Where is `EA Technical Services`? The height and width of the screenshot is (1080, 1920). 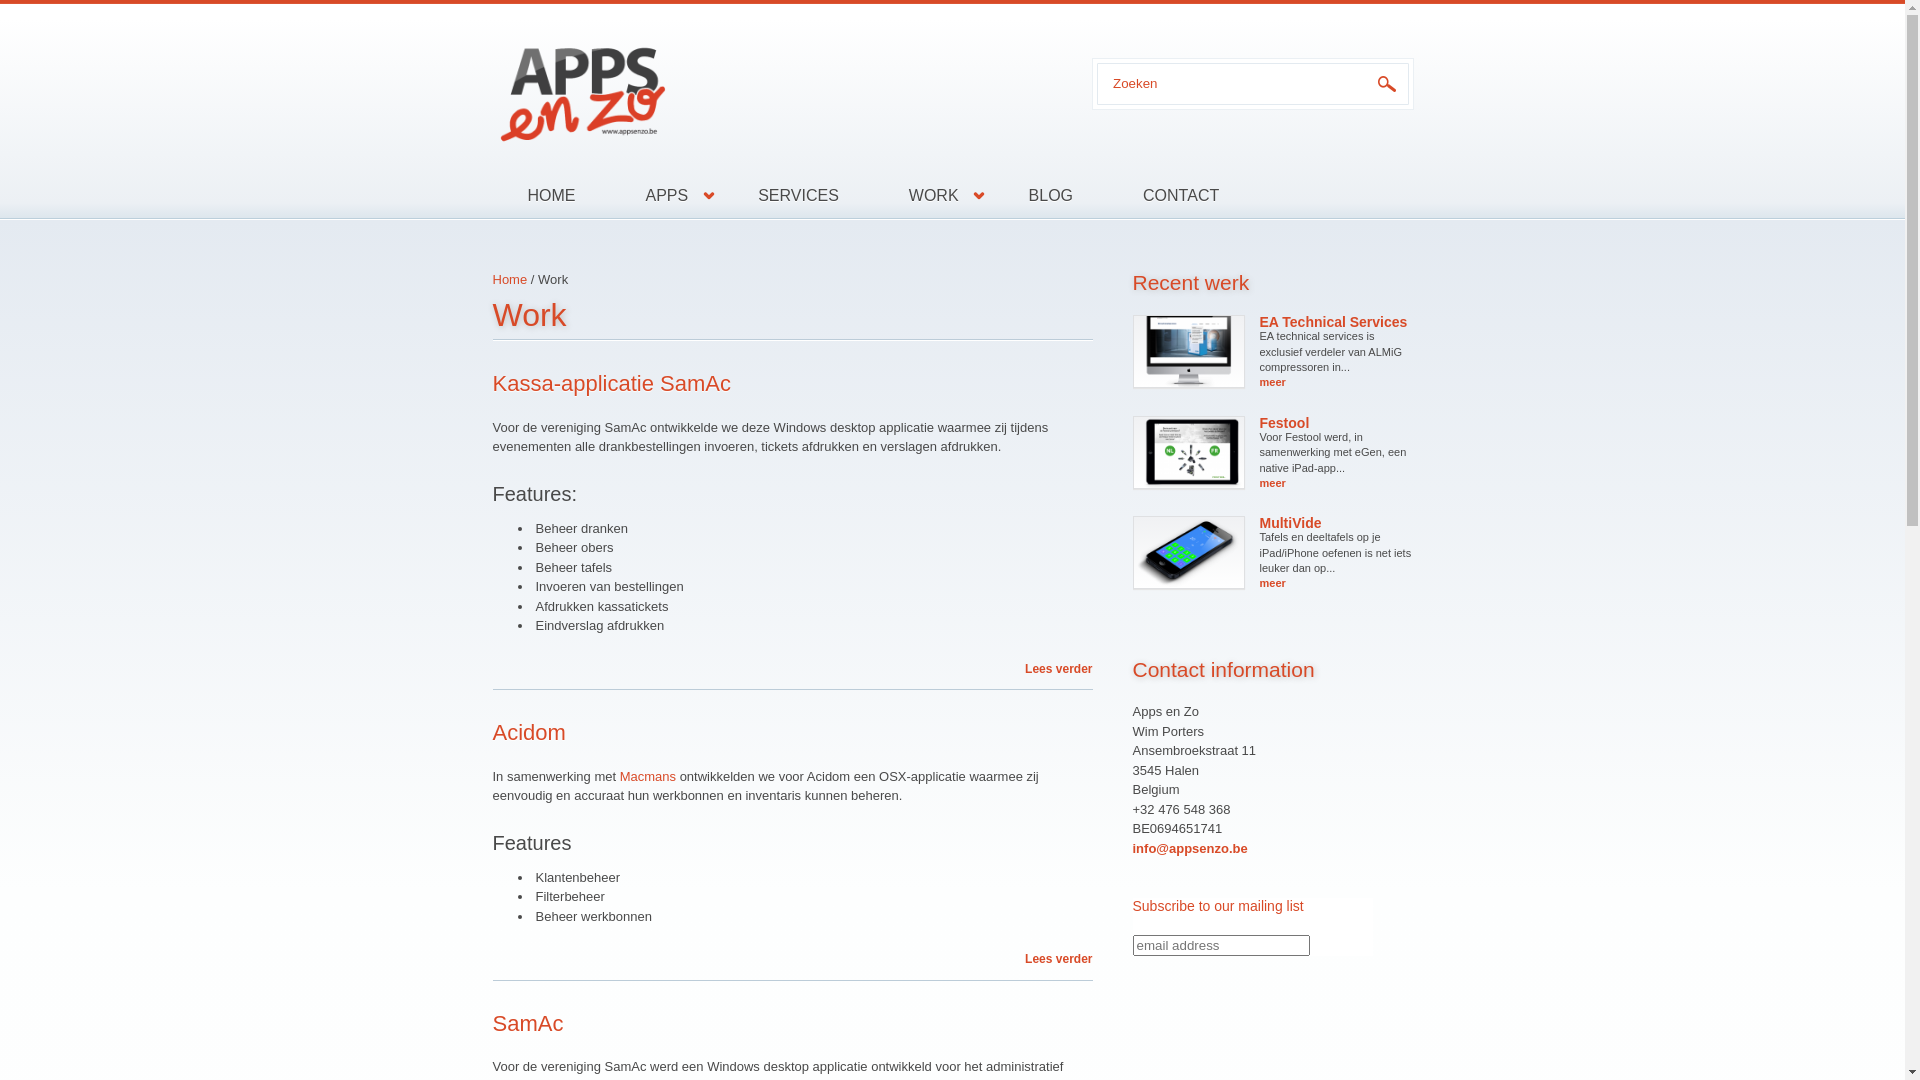 EA Technical Services is located at coordinates (1334, 322).